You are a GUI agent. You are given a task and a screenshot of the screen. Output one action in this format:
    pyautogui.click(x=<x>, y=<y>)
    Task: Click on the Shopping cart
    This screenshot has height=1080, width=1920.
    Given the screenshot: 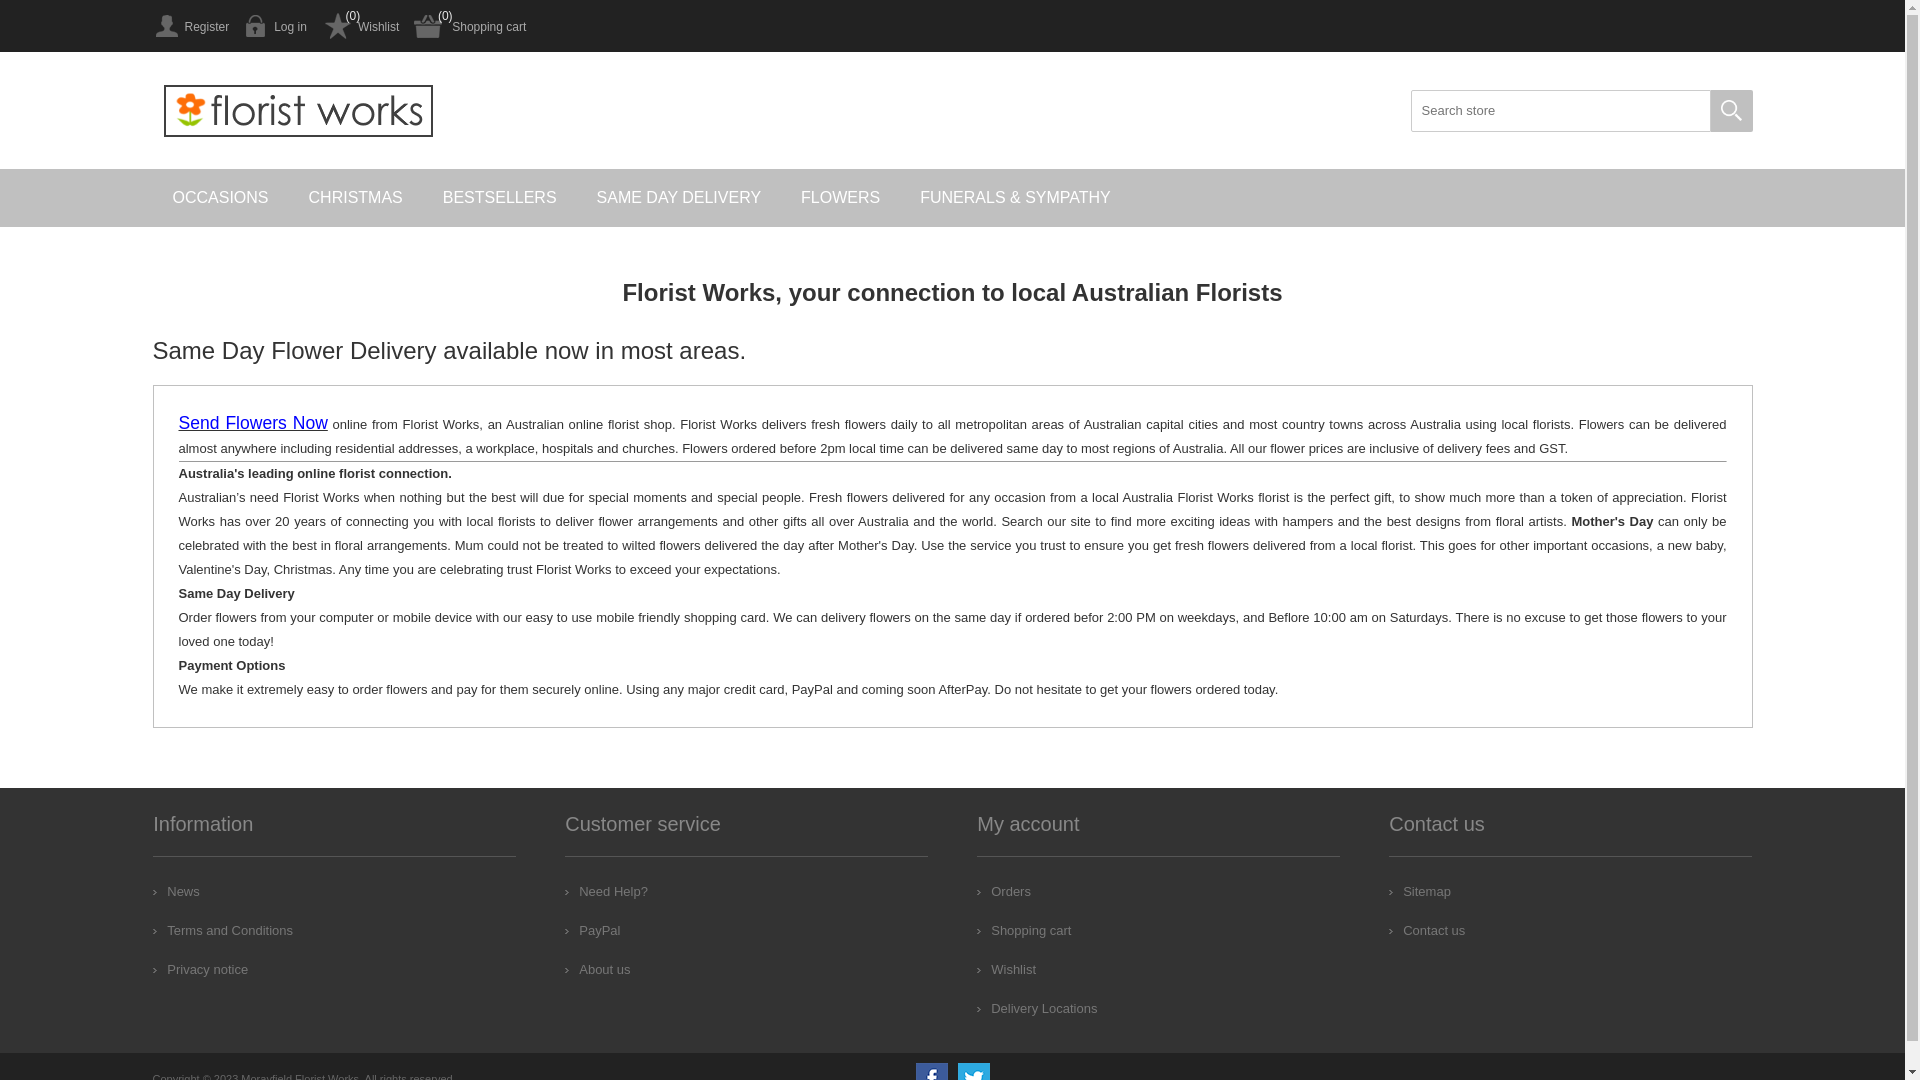 What is the action you would take?
    pyautogui.click(x=1024, y=930)
    